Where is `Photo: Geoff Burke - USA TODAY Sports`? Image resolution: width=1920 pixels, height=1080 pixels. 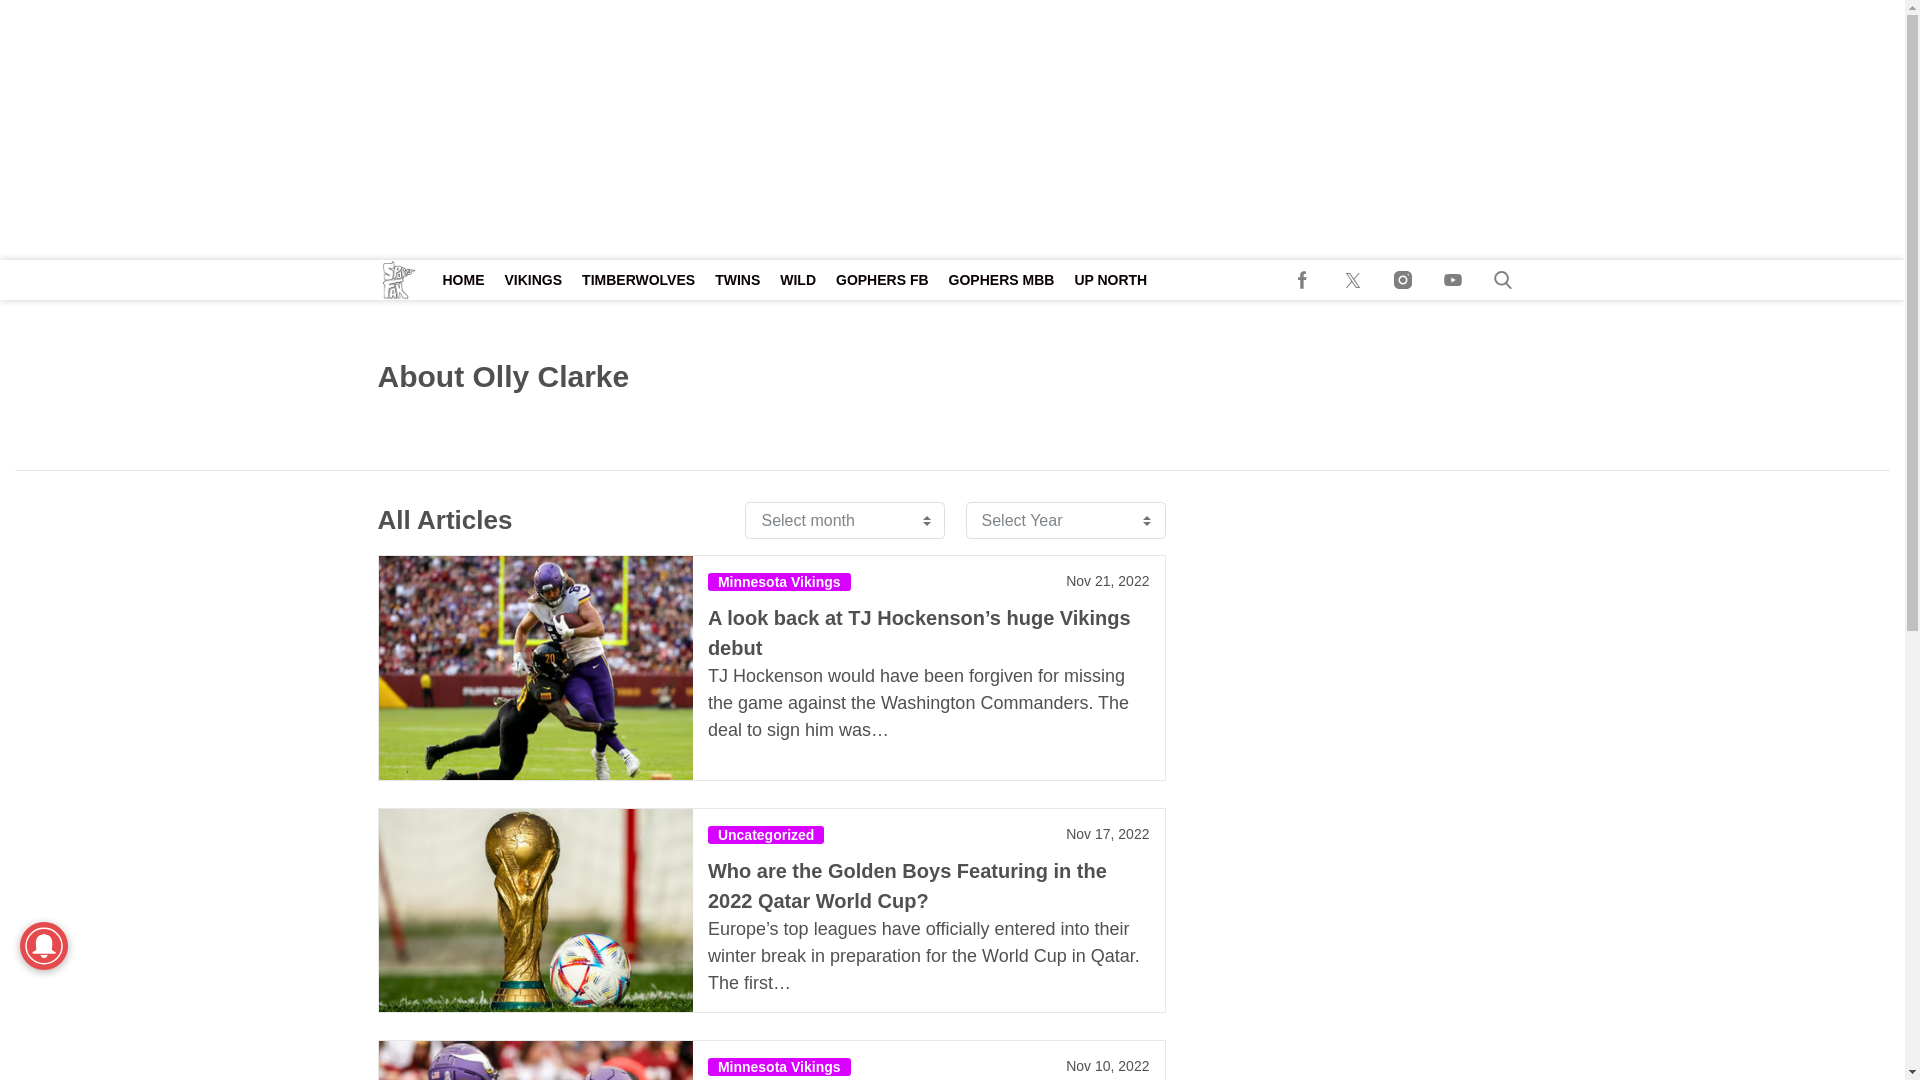
Photo: Geoff Burke - USA TODAY Sports is located at coordinates (534, 1060).